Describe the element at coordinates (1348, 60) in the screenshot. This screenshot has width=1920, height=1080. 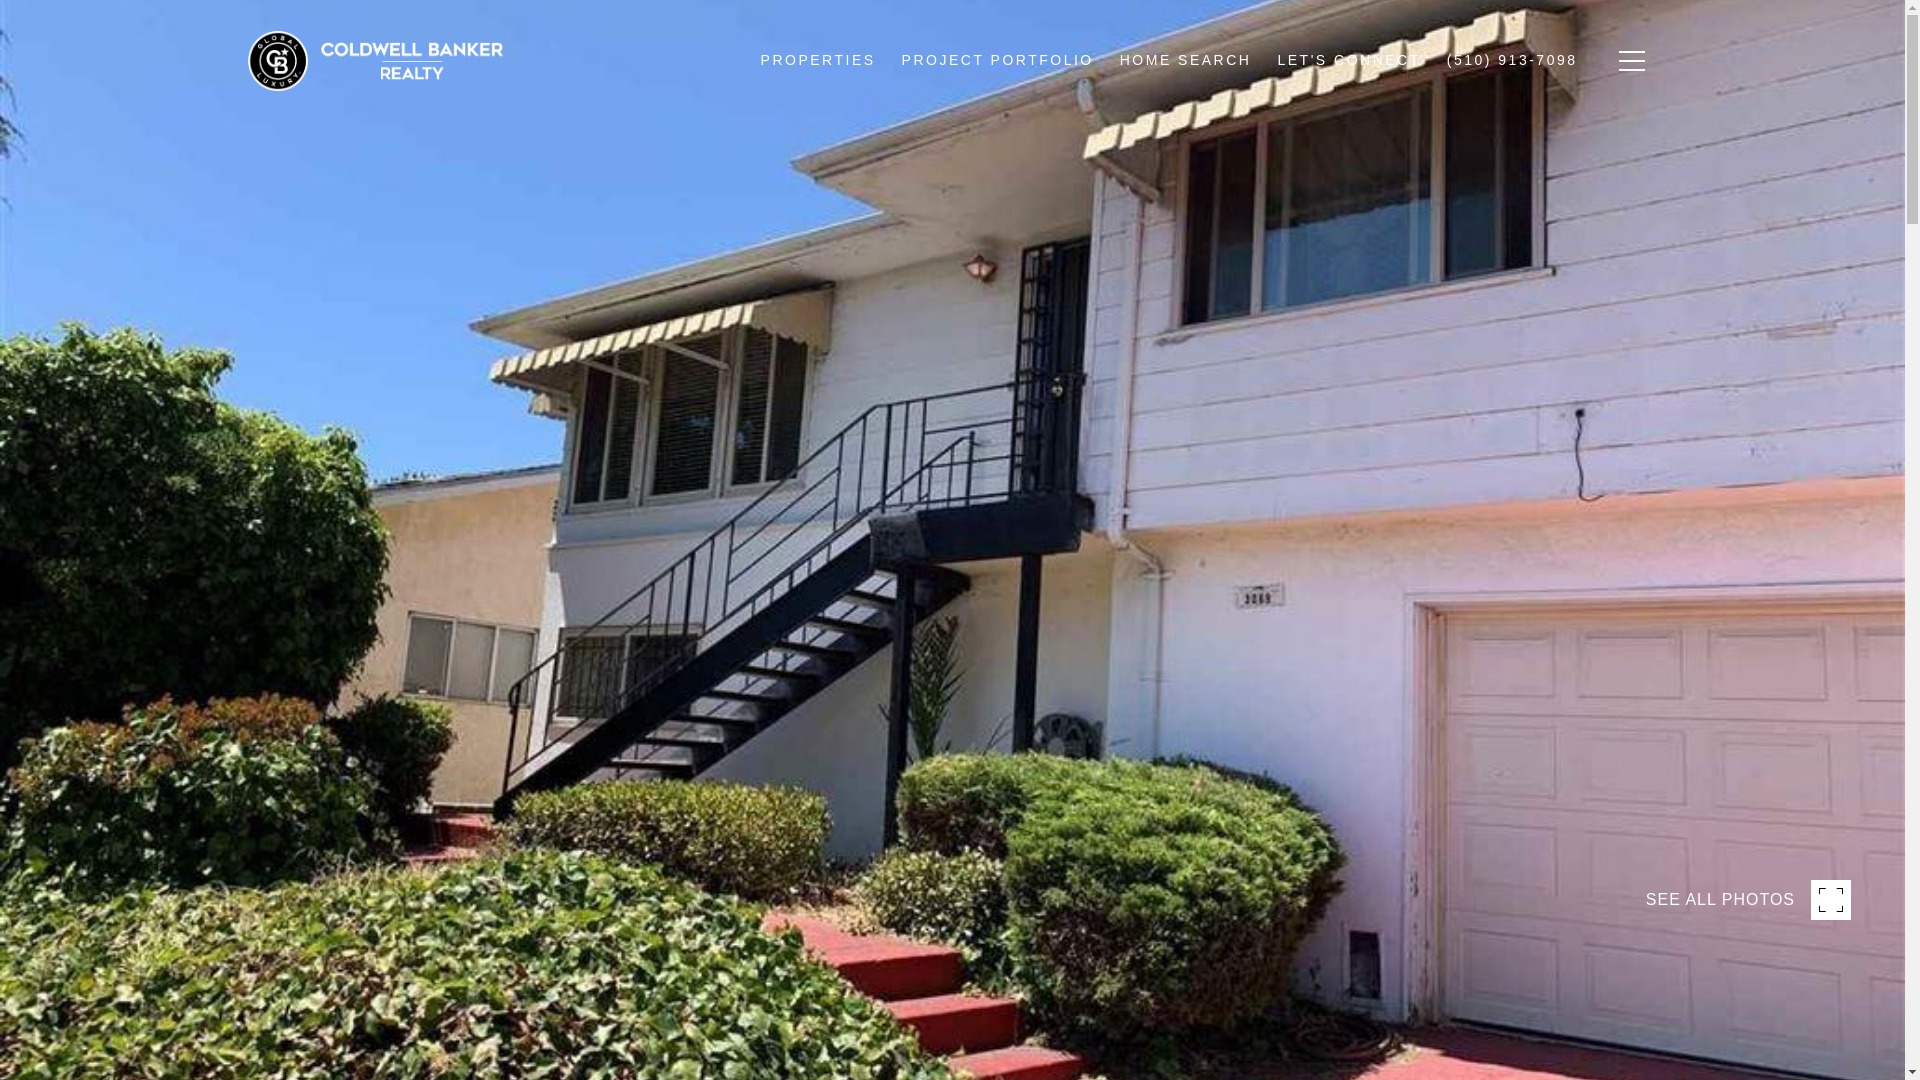
I see `LET'S CONNECT` at that location.